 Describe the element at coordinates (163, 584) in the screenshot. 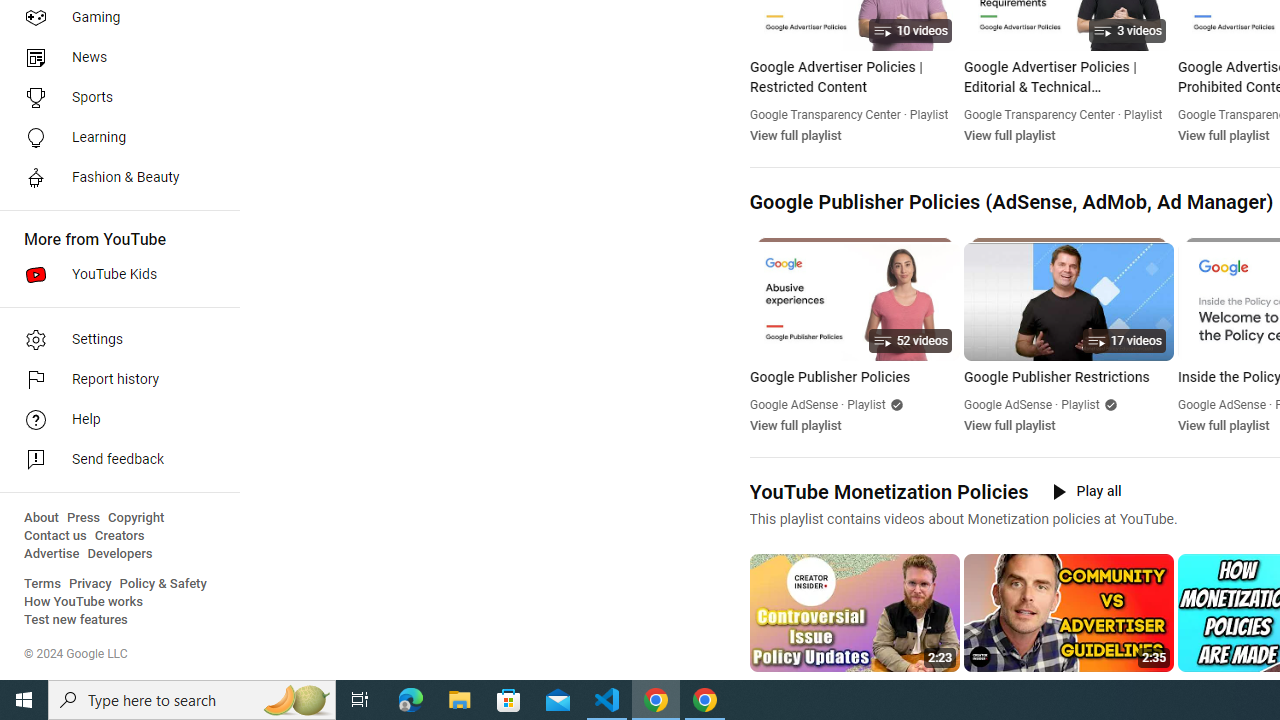

I see `Policy & Safety` at that location.